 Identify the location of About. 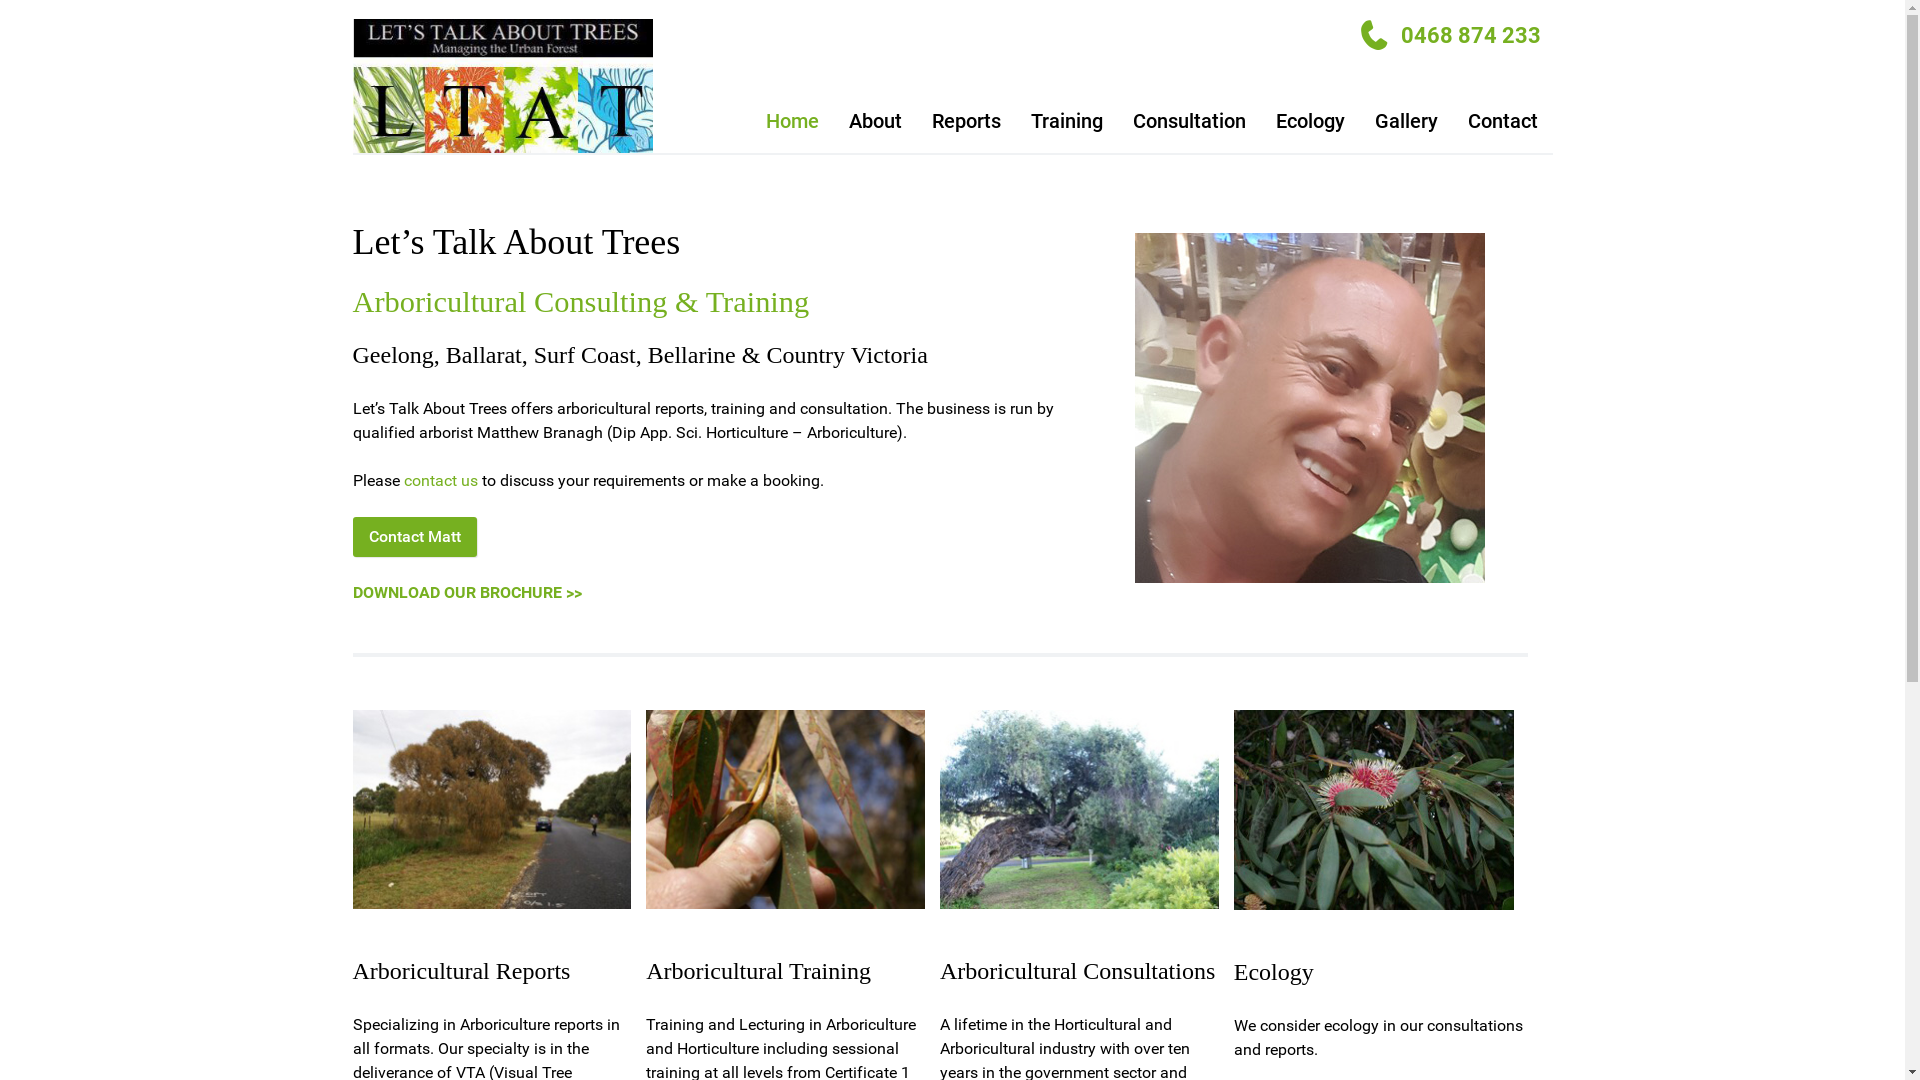
(876, 120).